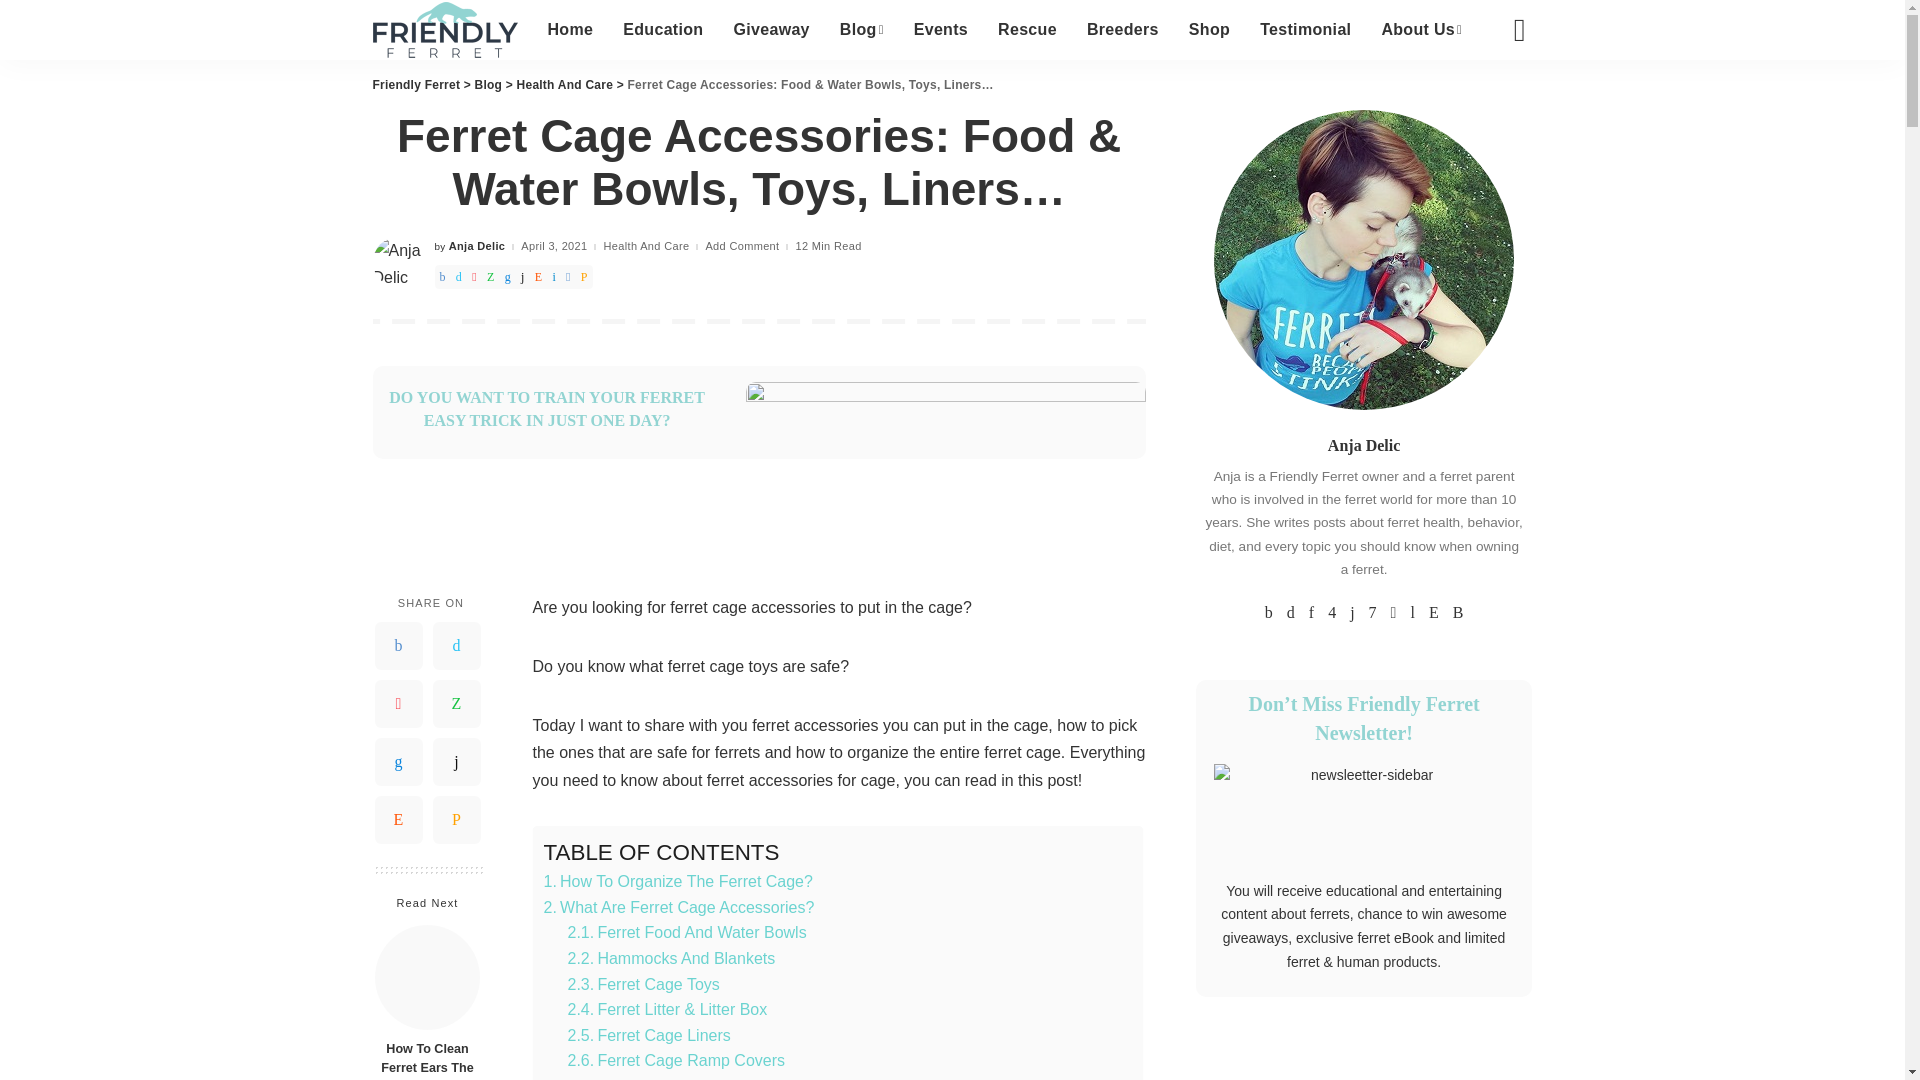 This screenshot has height=1080, width=1920. What do you see at coordinates (416, 84) in the screenshot?
I see `Go to Friendly Ferret.` at bounding box center [416, 84].